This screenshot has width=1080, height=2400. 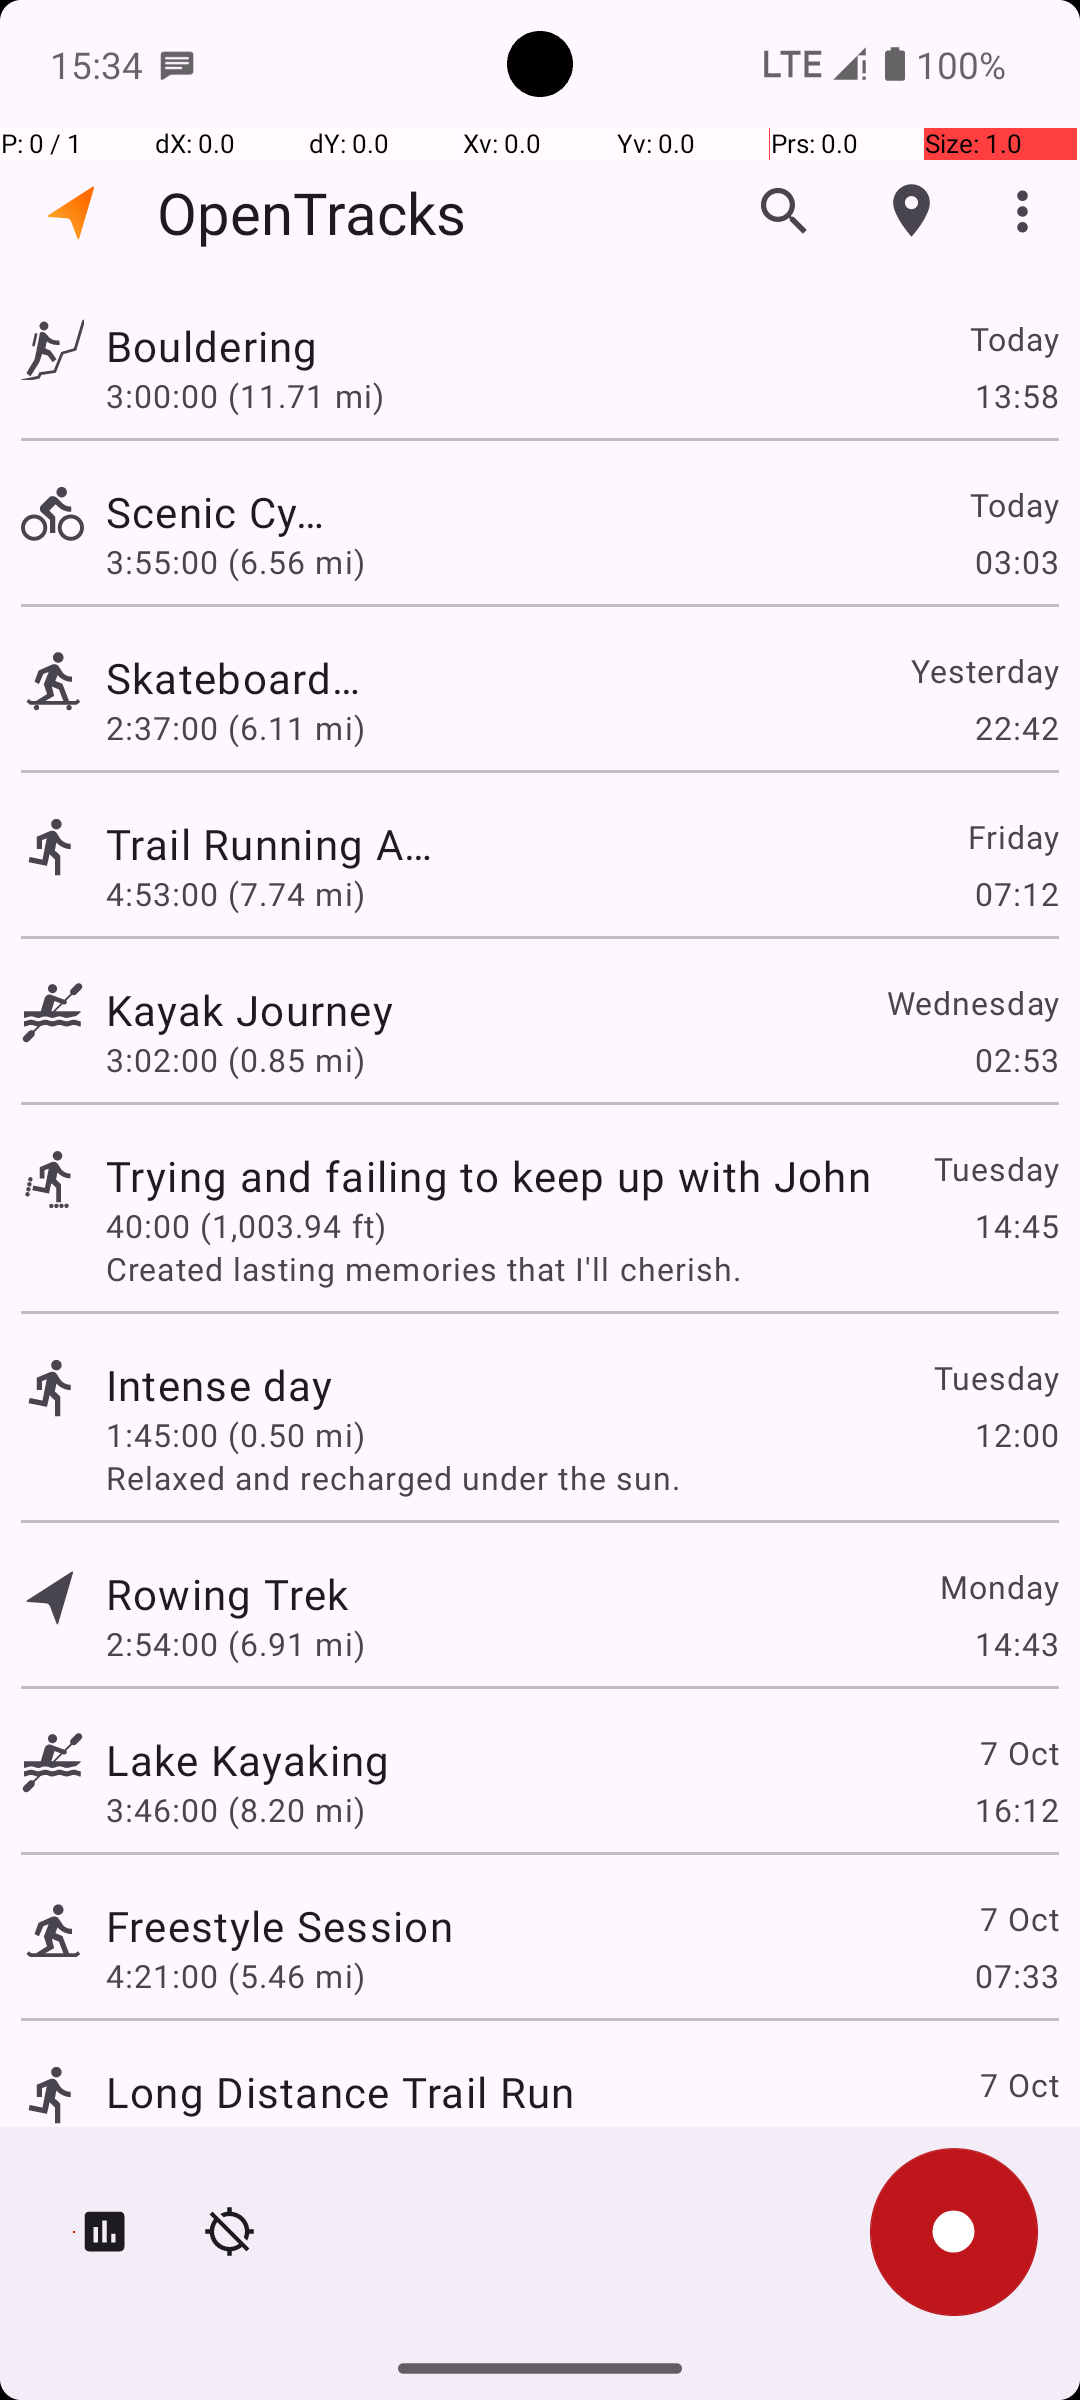 What do you see at coordinates (1016, 1810) in the screenshot?
I see `16:12` at bounding box center [1016, 1810].